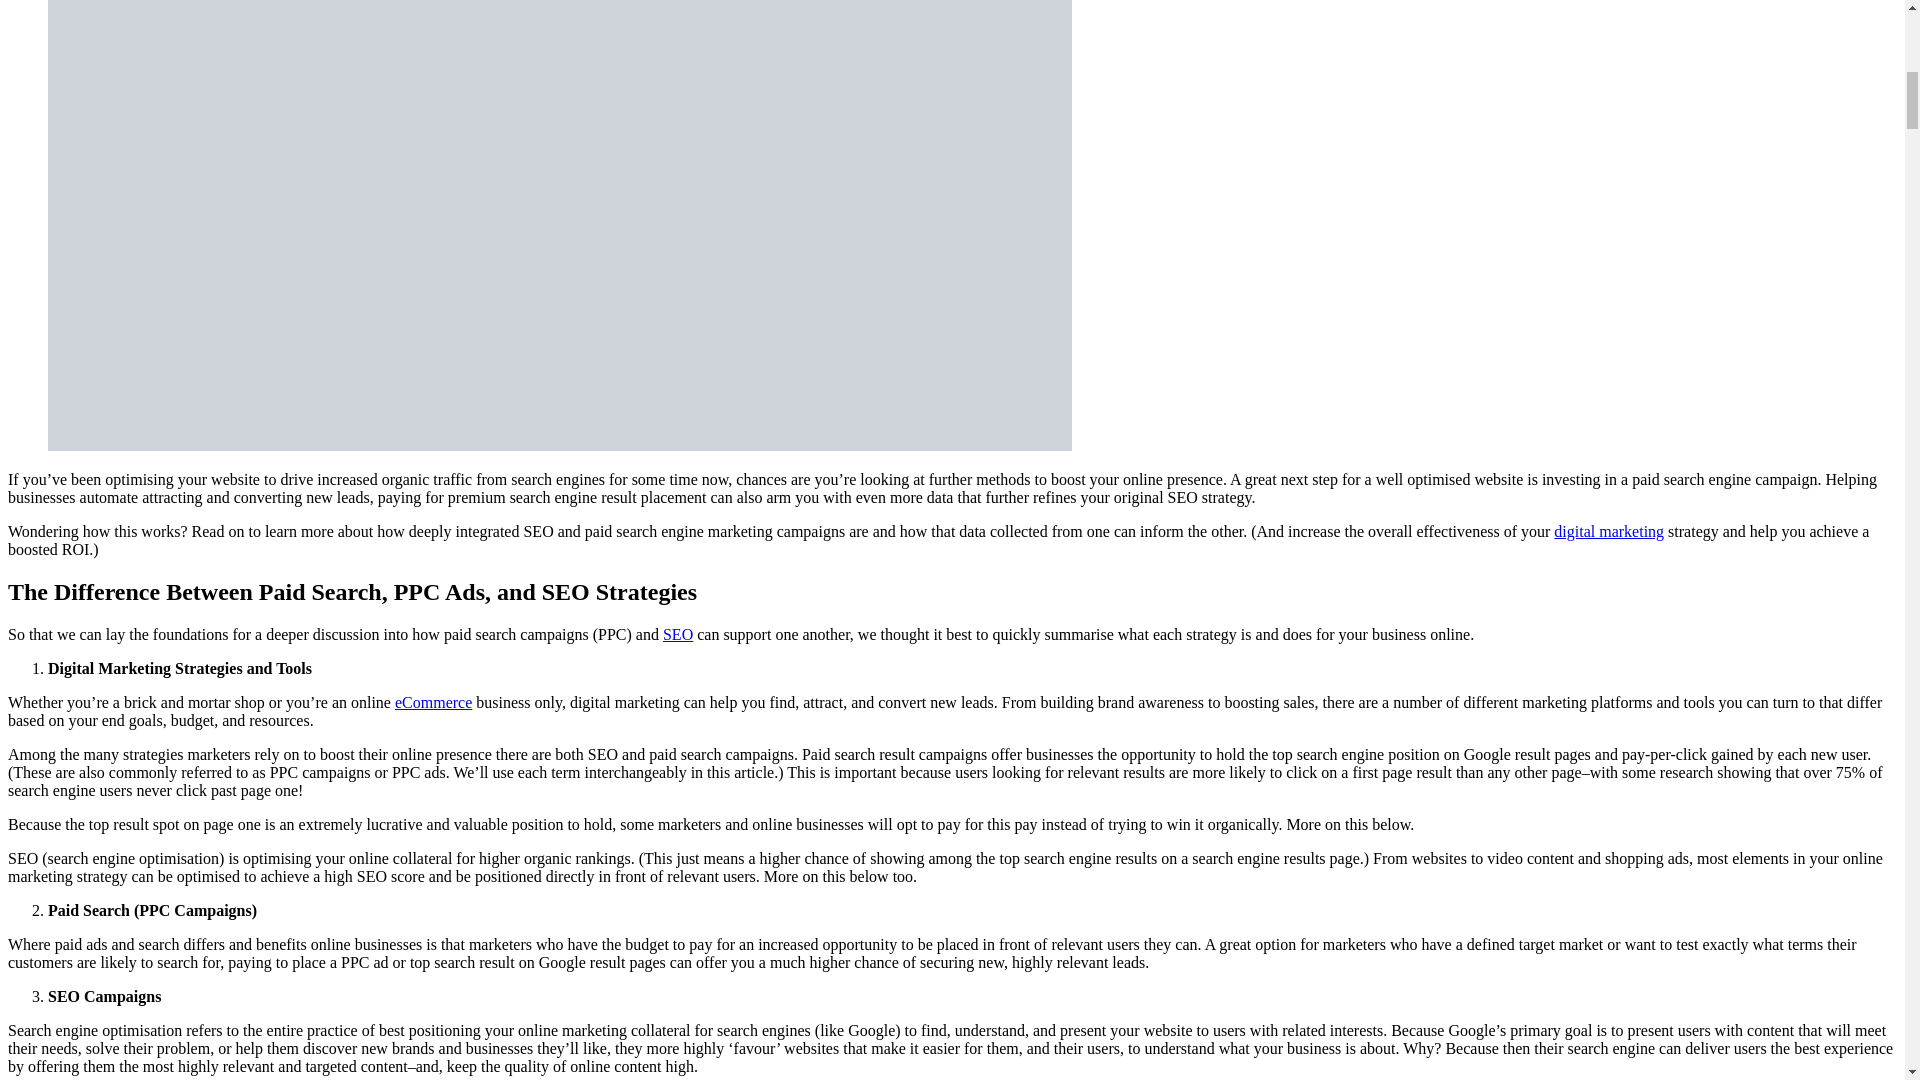  What do you see at coordinates (434, 702) in the screenshot?
I see `eCommerce` at bounding box center [434, 702].